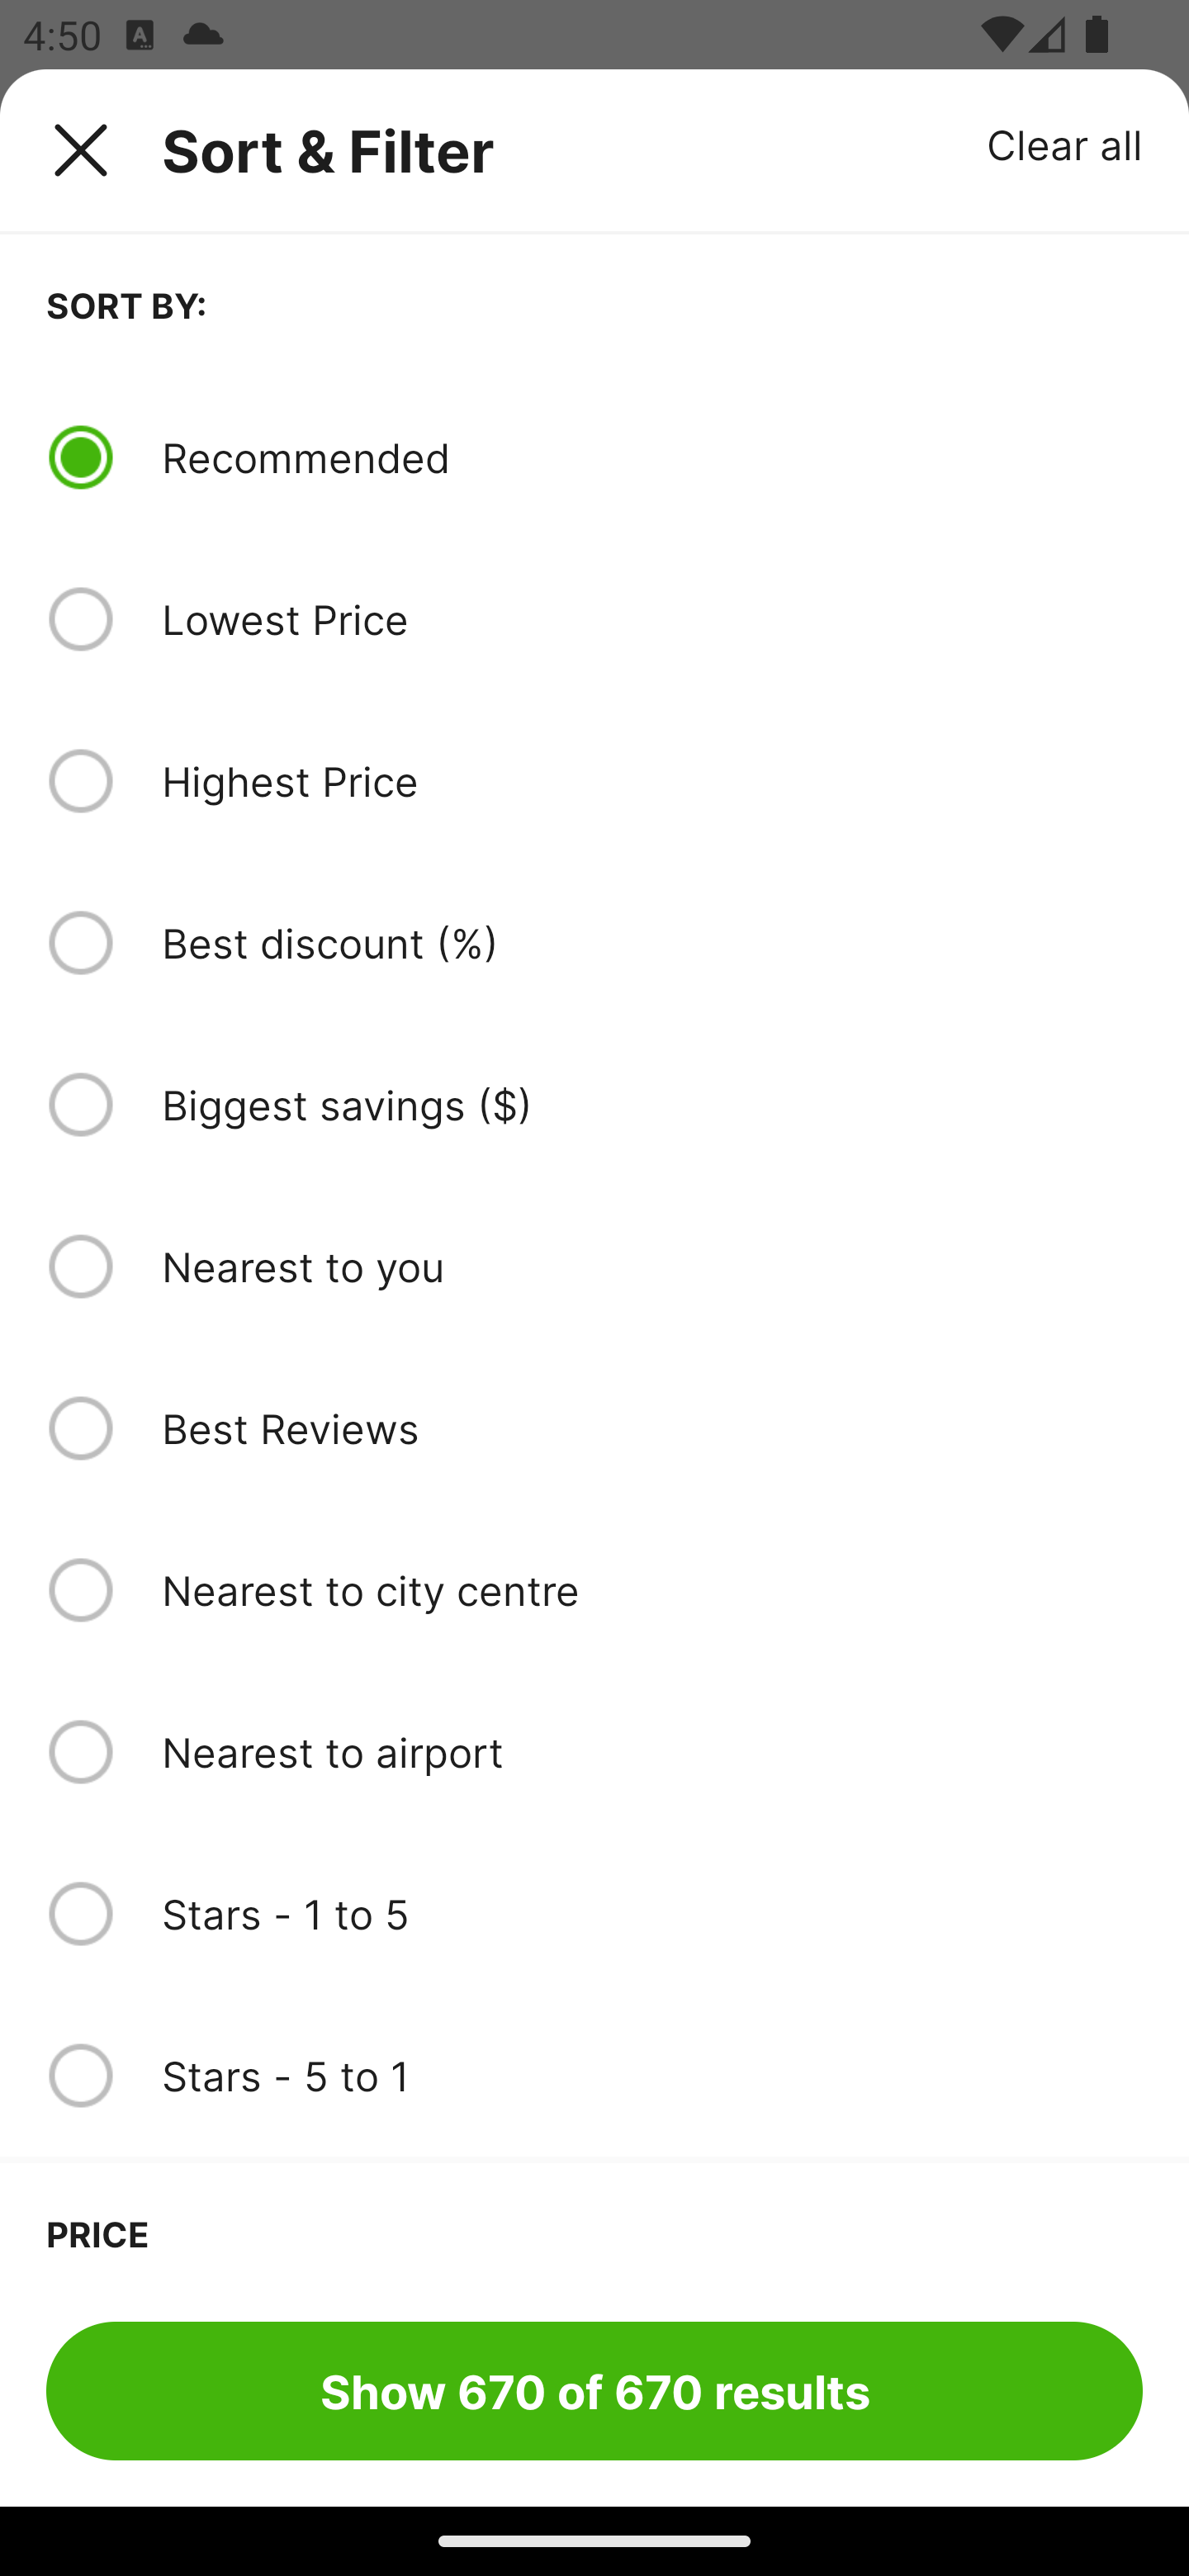 The image size is (1189, 2576). What do you see at coordinates (651, 619) in the screenshot?
I see `Lowest Price` at bounding box center [651, 619].